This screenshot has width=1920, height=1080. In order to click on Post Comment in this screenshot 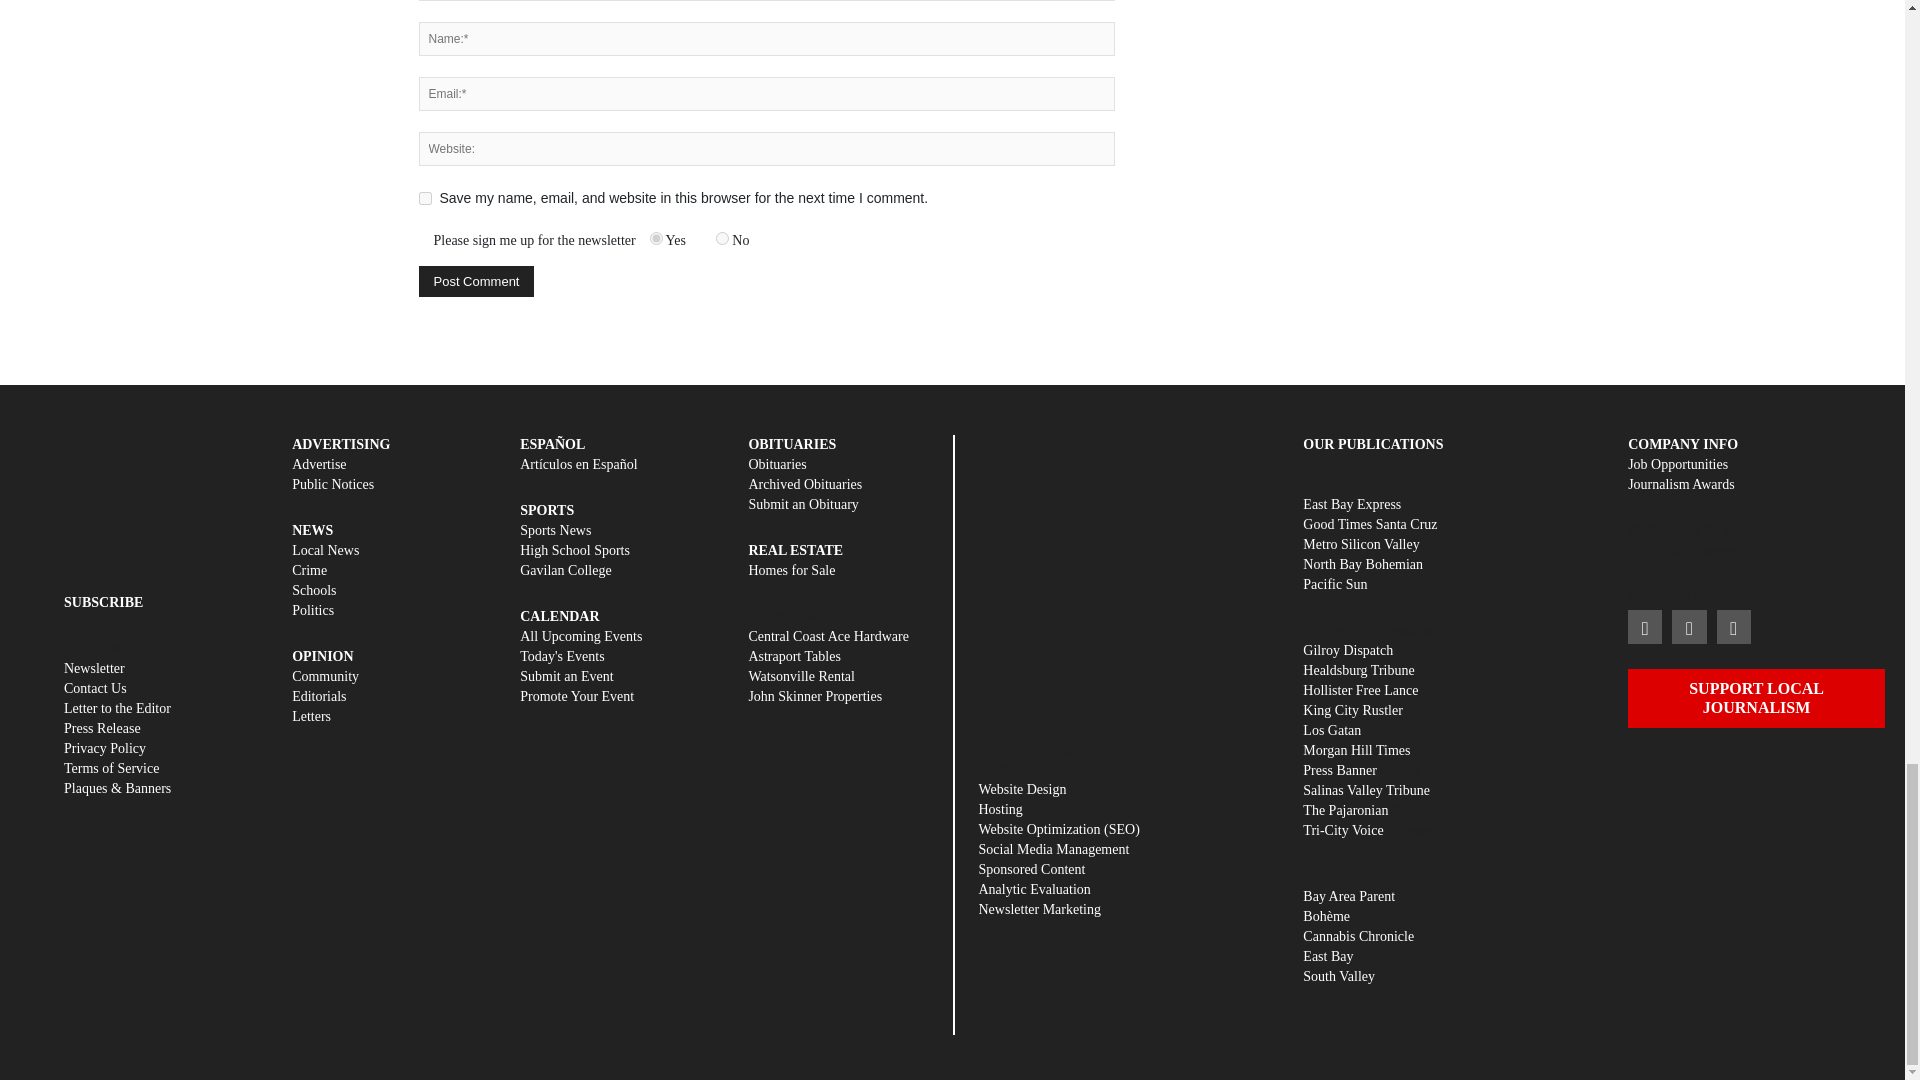, I will do `click(476, 281)`.